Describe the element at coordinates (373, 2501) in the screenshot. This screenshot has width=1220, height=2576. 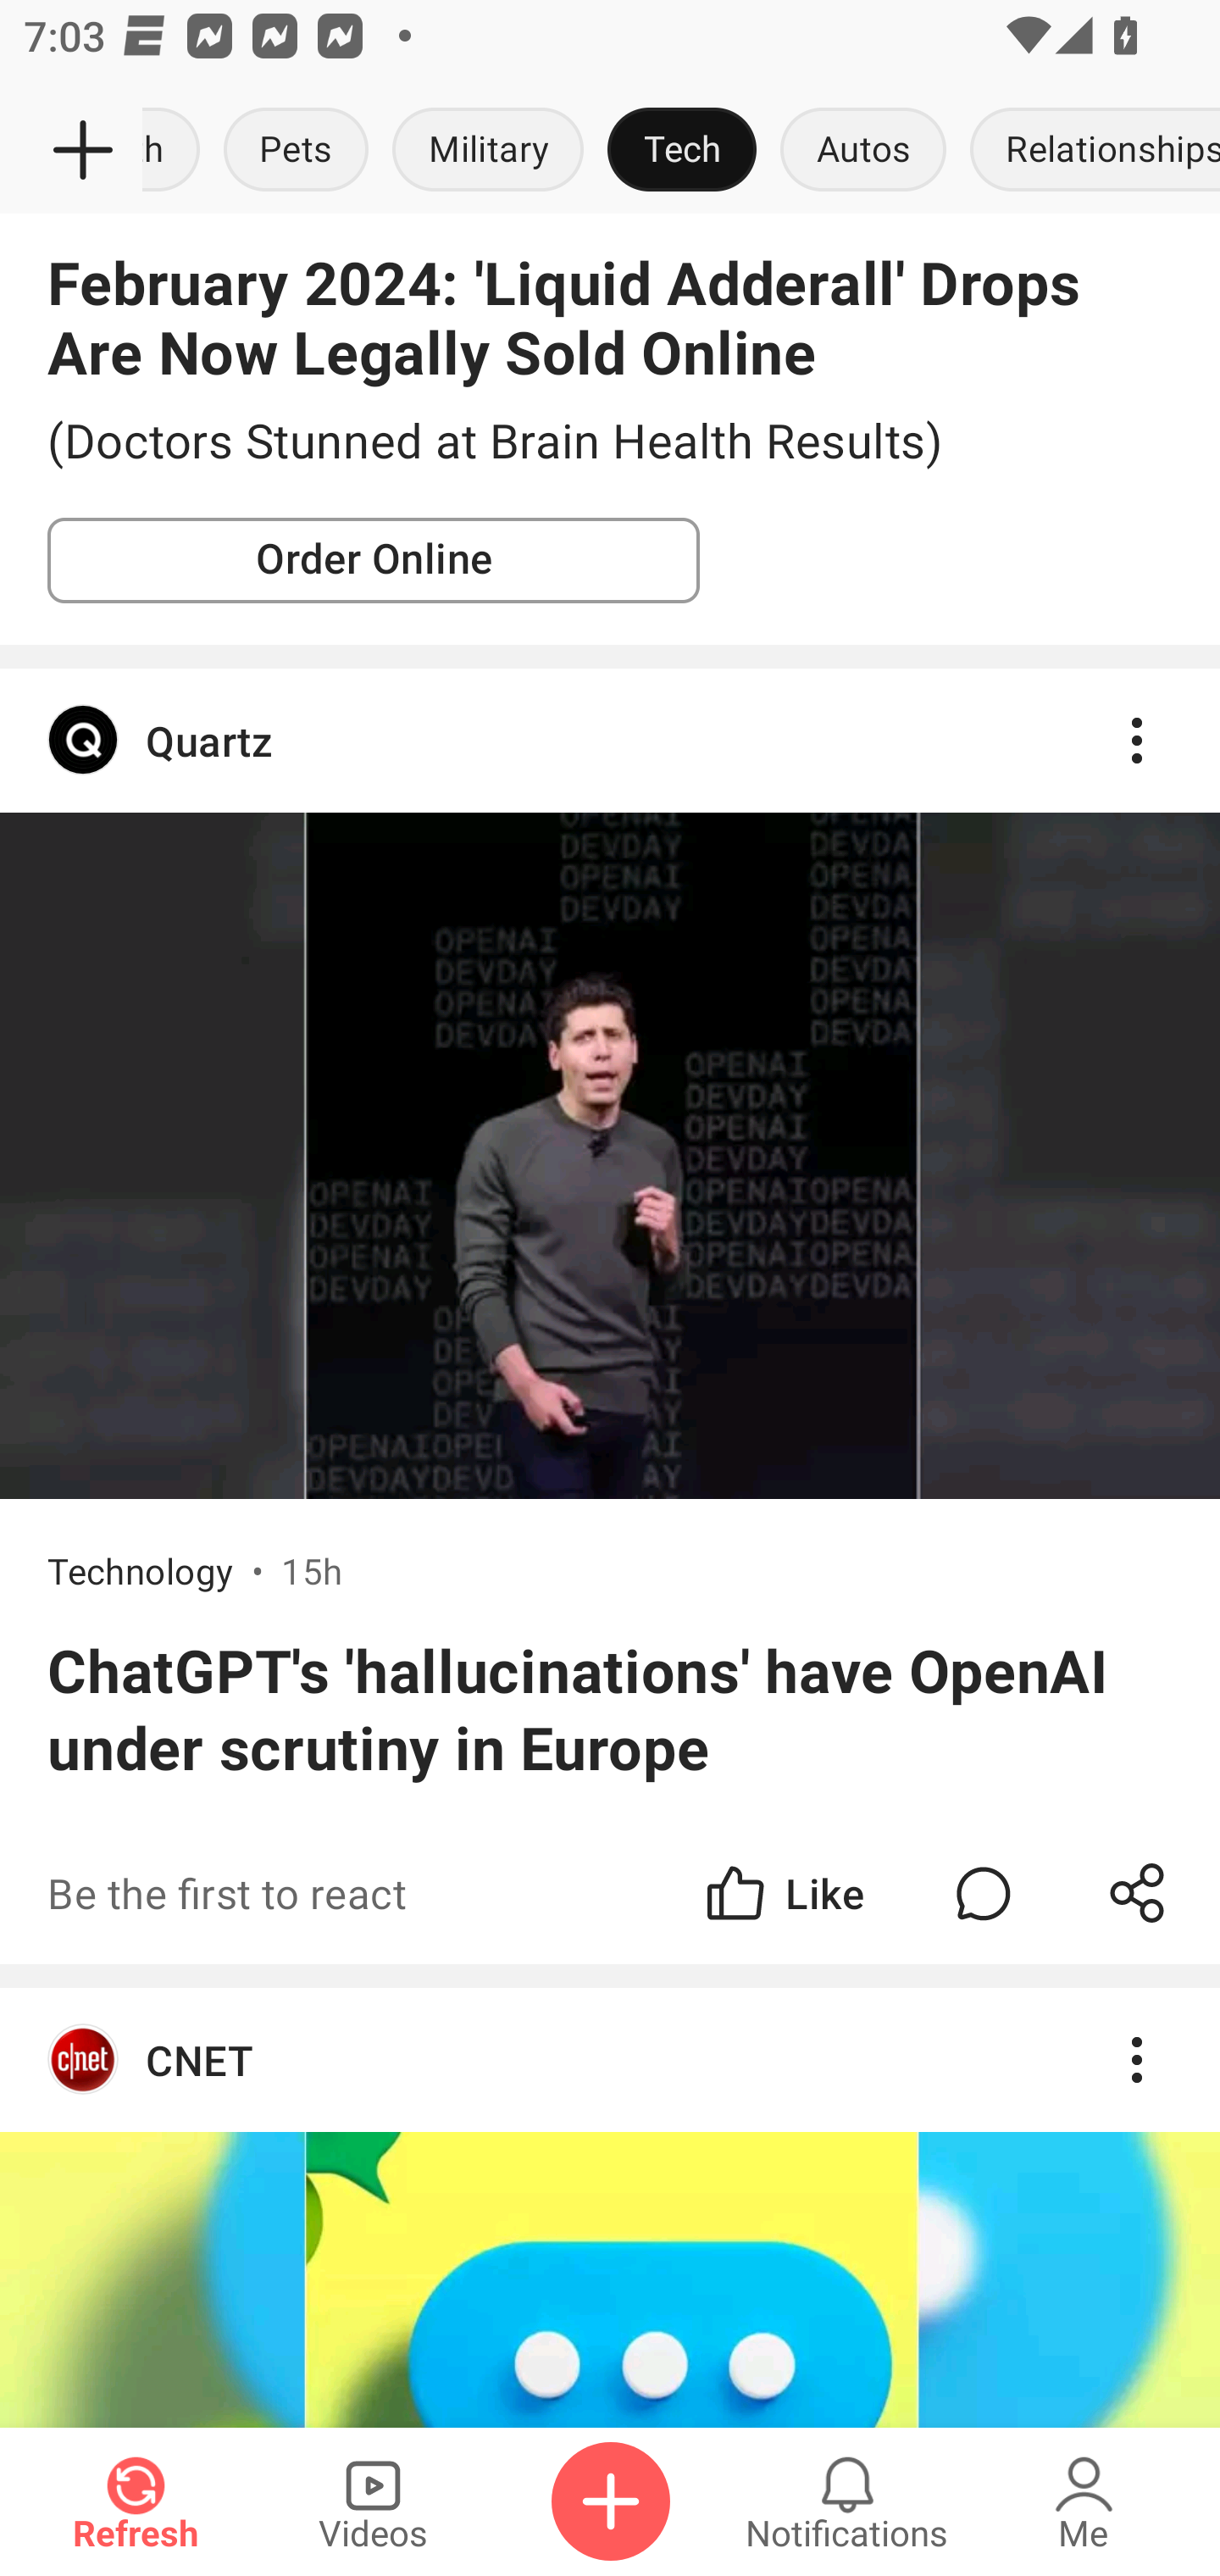
I see `Videos` at that location.